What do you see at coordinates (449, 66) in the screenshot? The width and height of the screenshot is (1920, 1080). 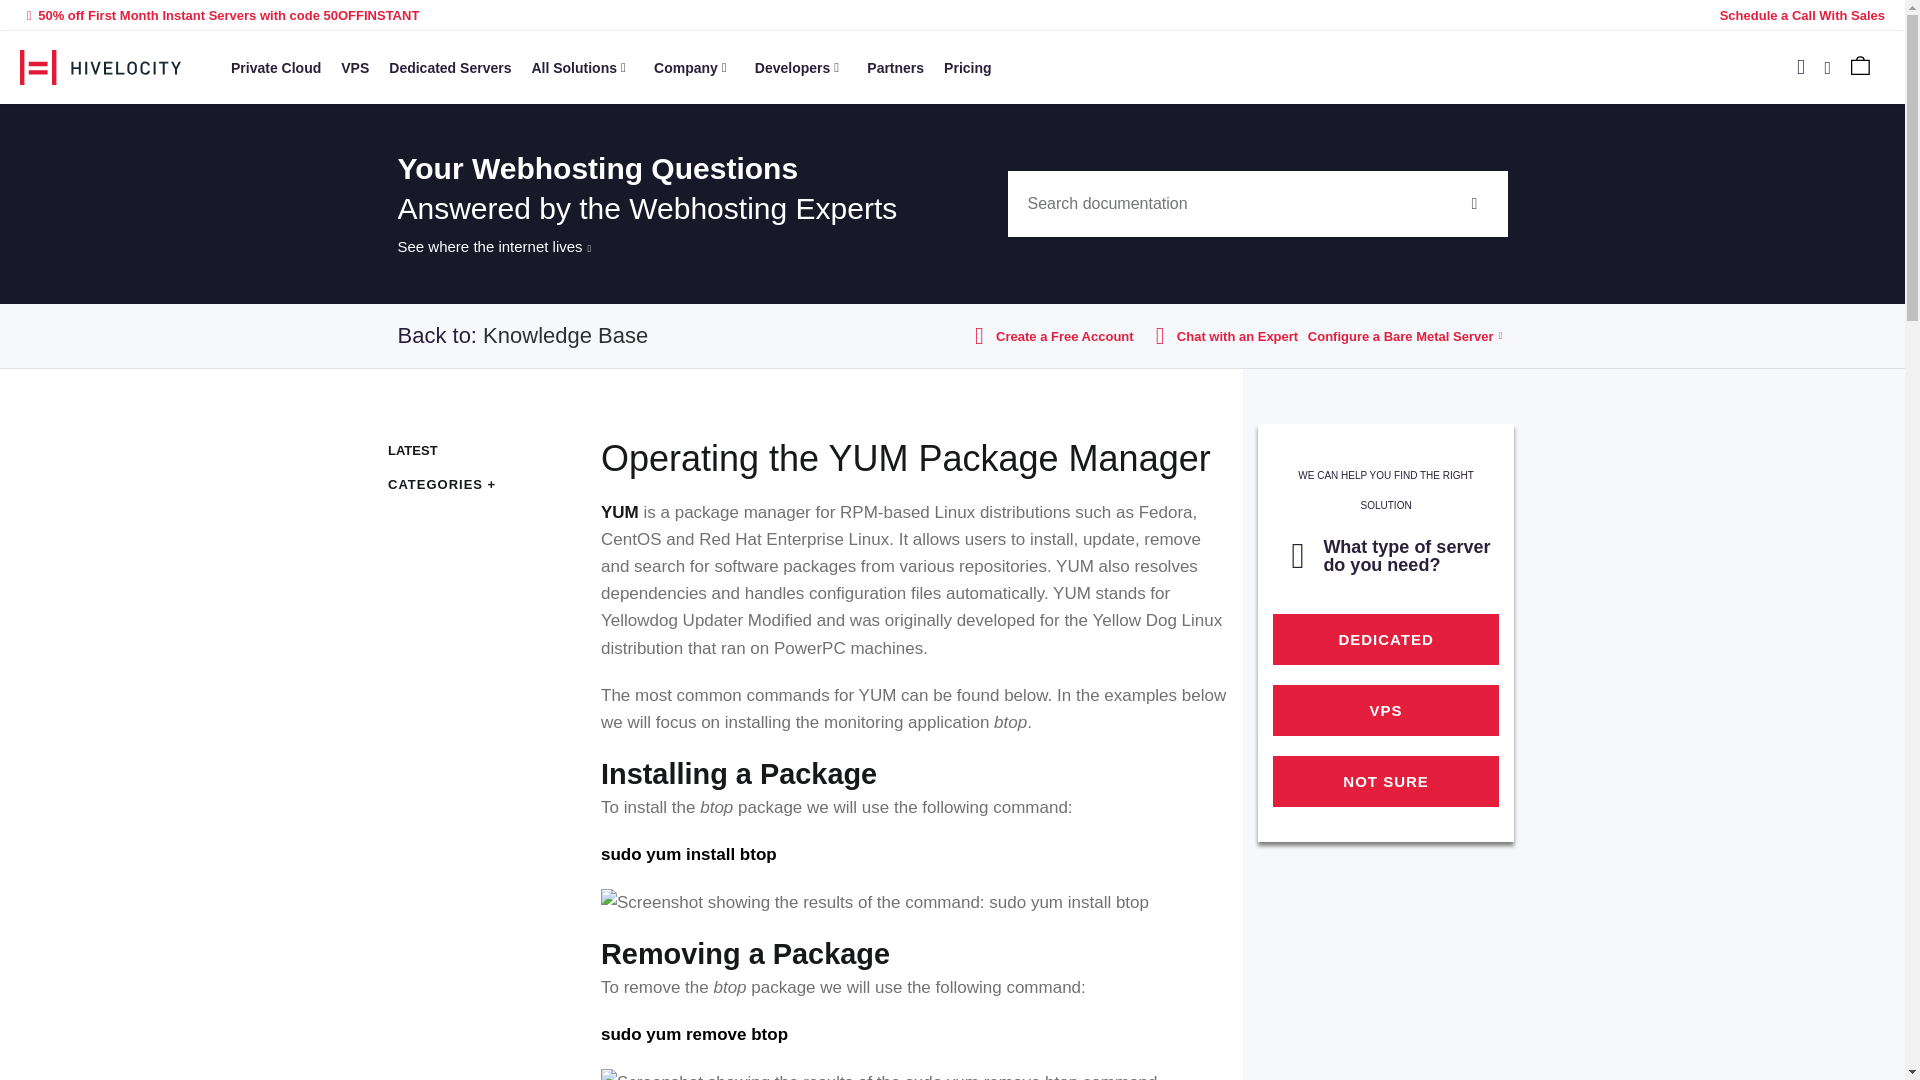 I see `Dedicated Servers` at bounding box center [449, 66].